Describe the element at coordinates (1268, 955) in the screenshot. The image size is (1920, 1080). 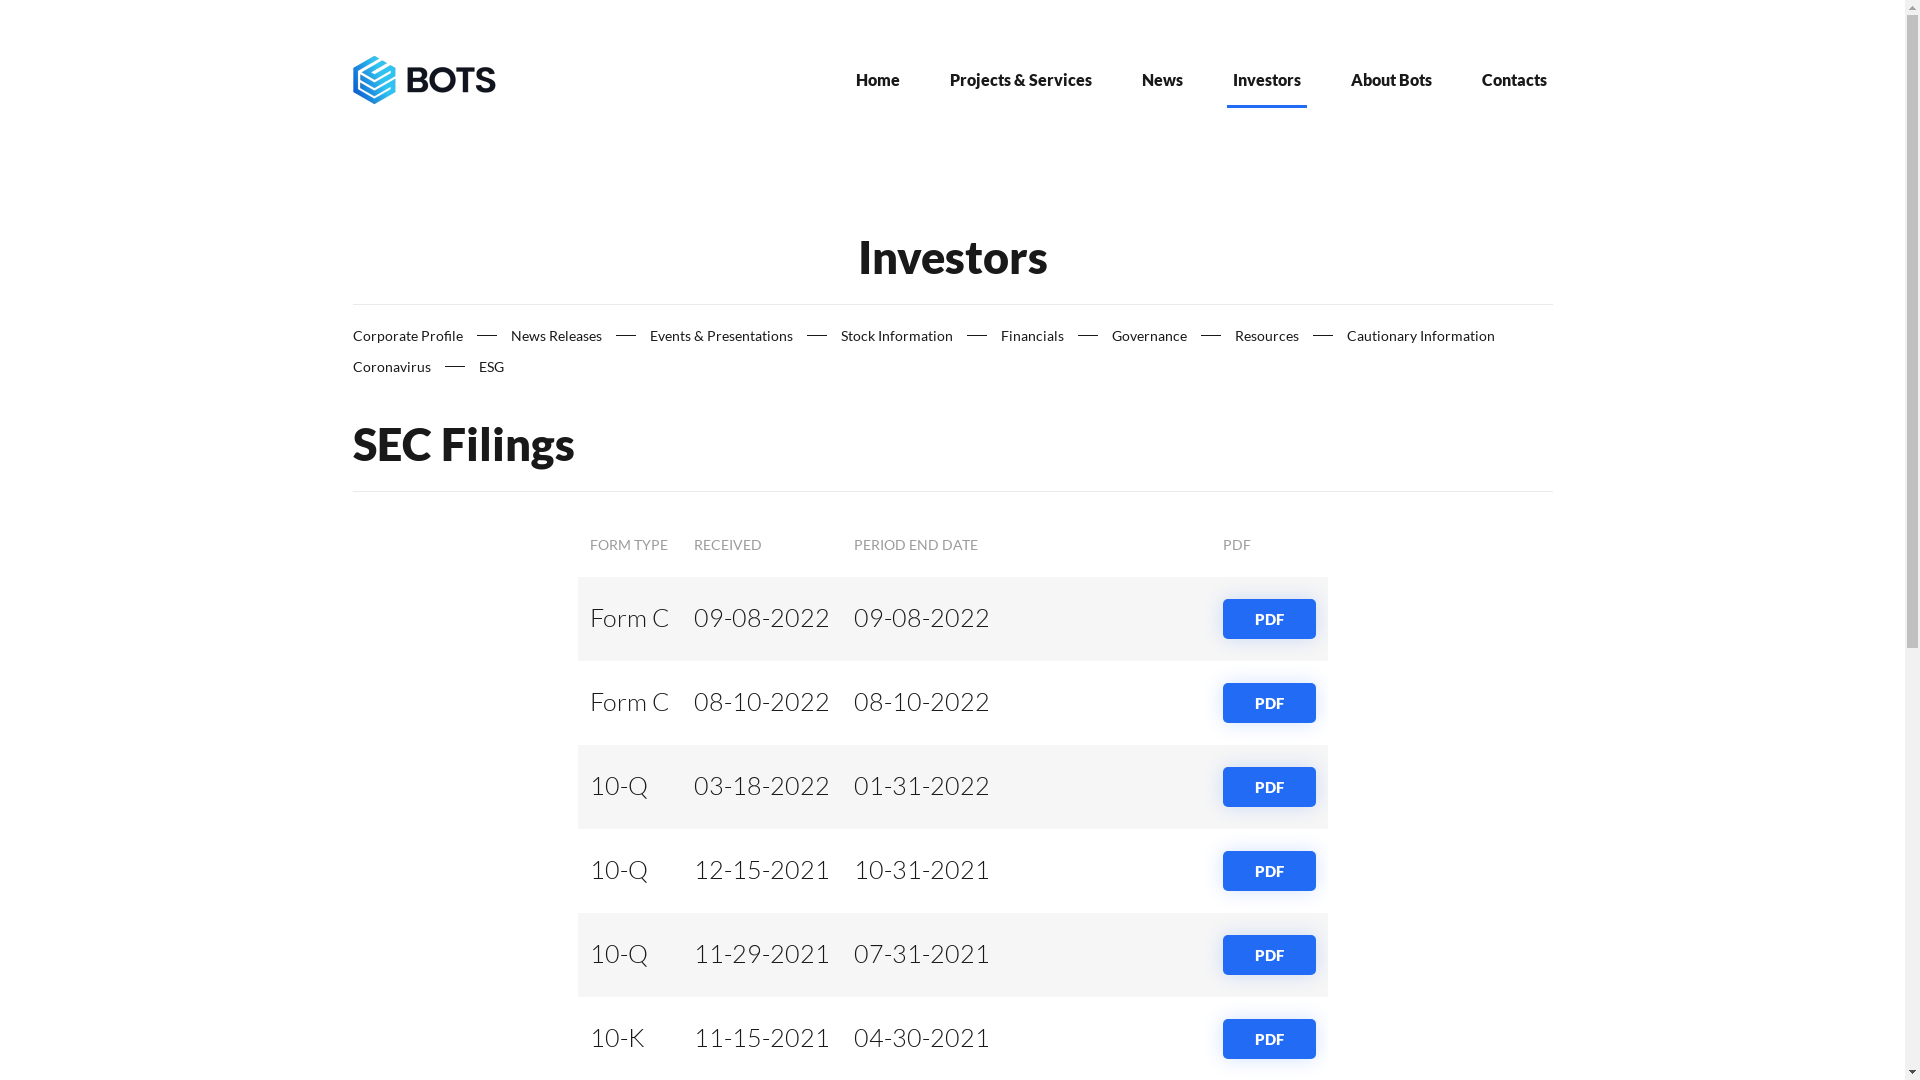
I see `PDF` at that location.